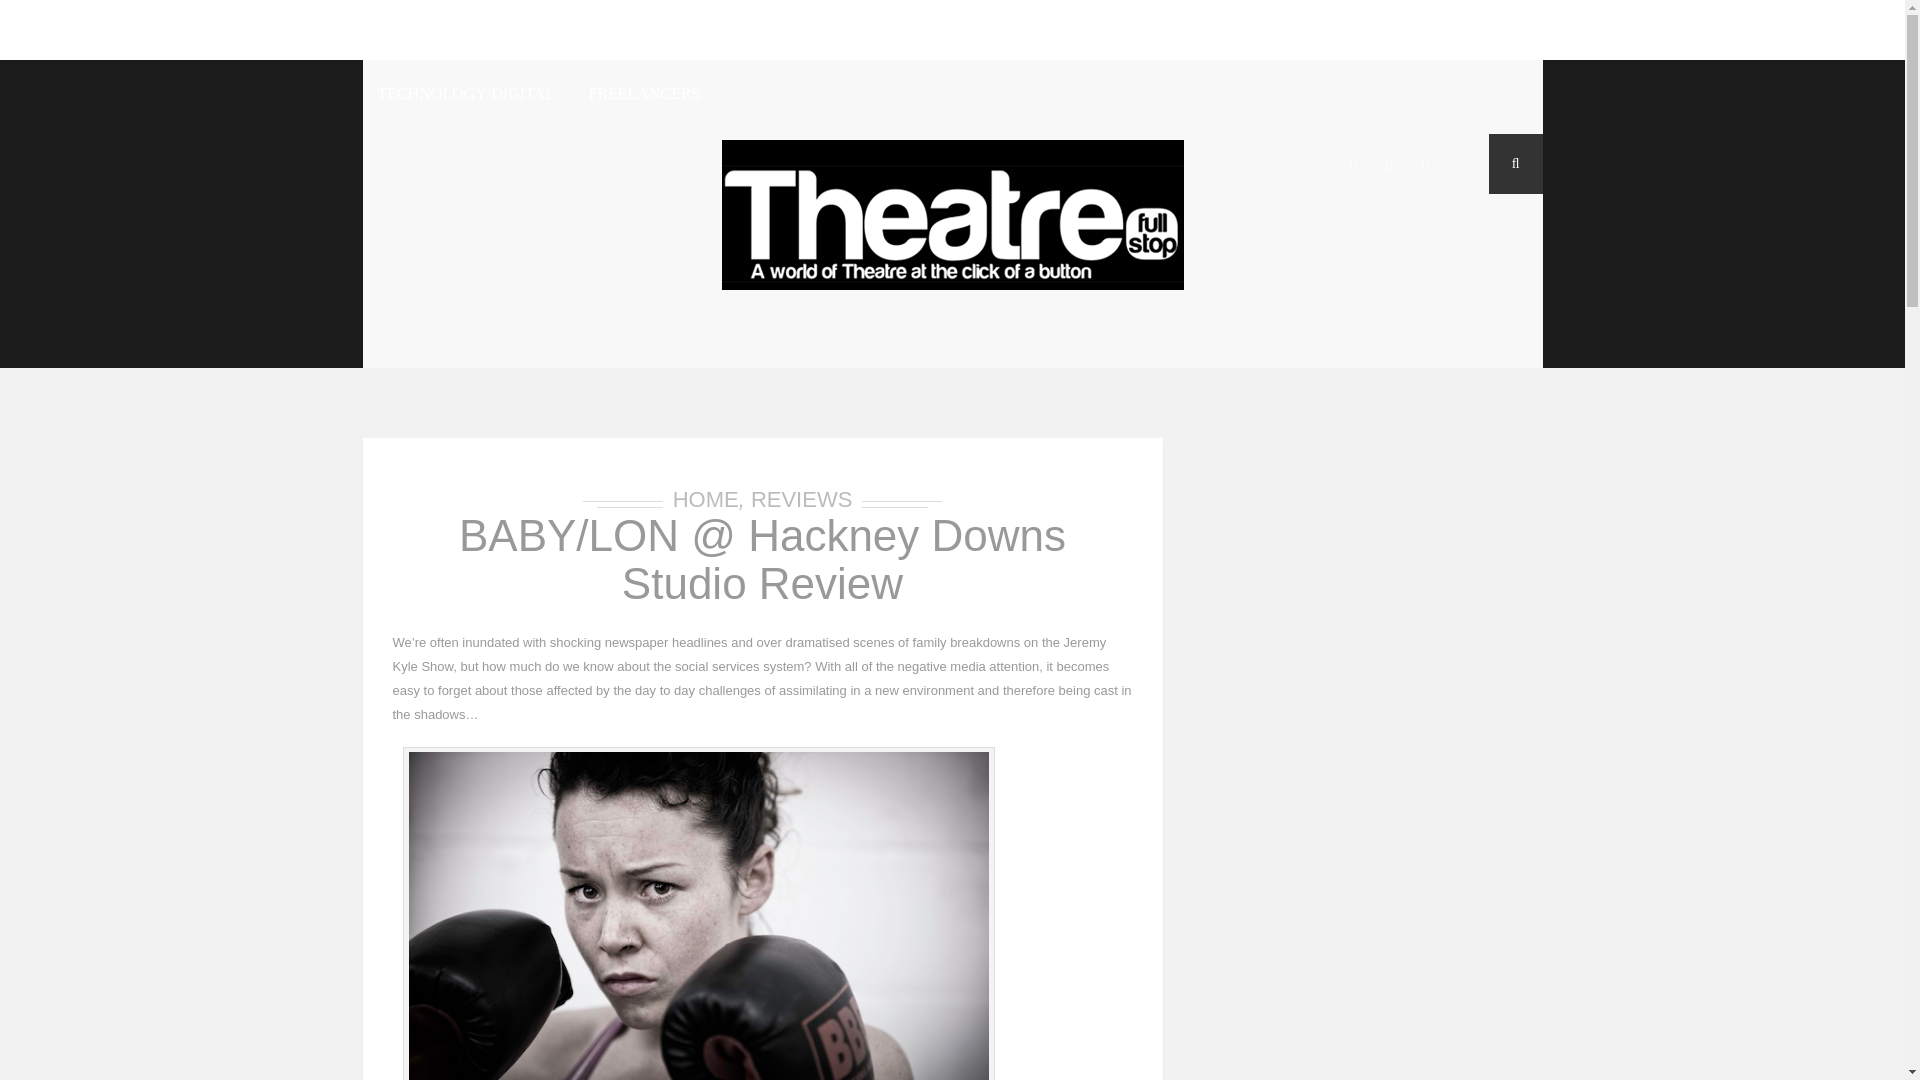 The height and width of the screenshot is (1080, 1920). What do you see at coordinates (804, 30) in the screenshot?
I see `ARTICLES` at bounding box center [804, 30].